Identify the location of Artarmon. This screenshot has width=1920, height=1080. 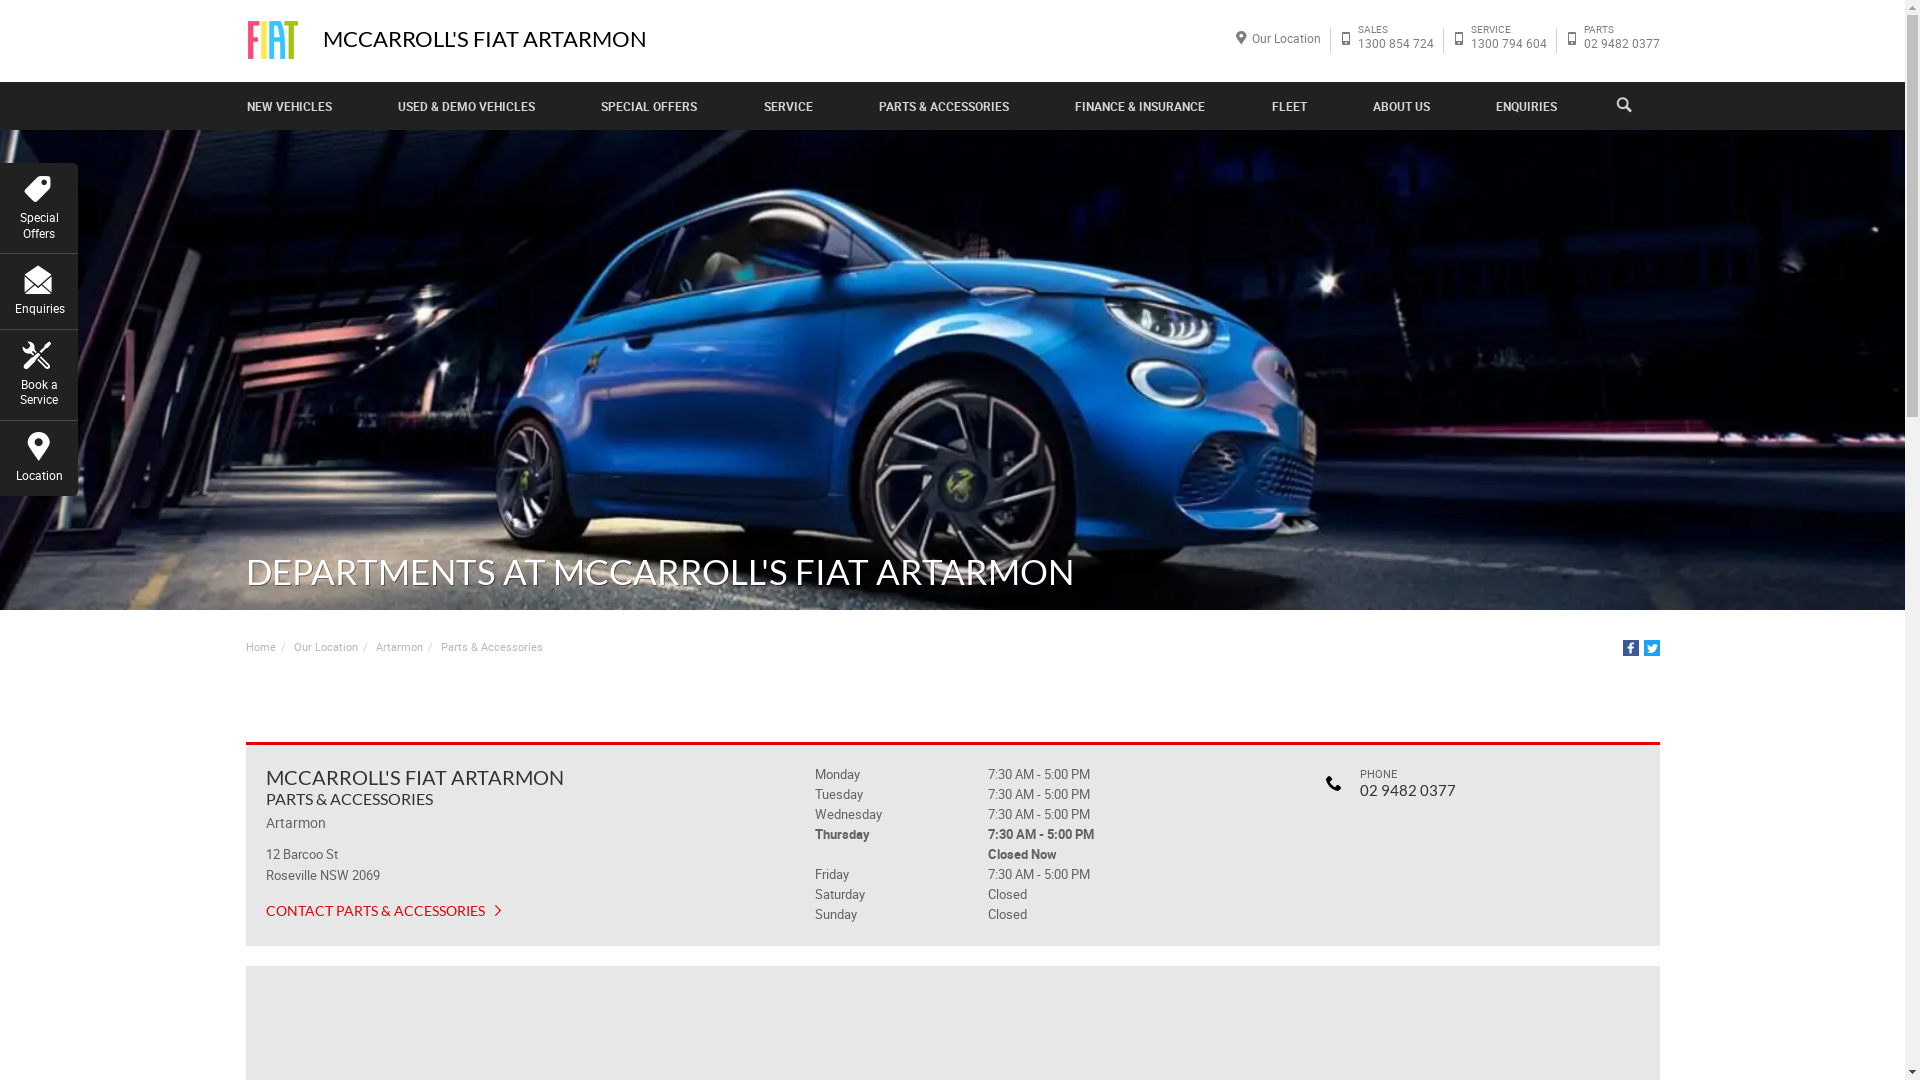
(400, 647).